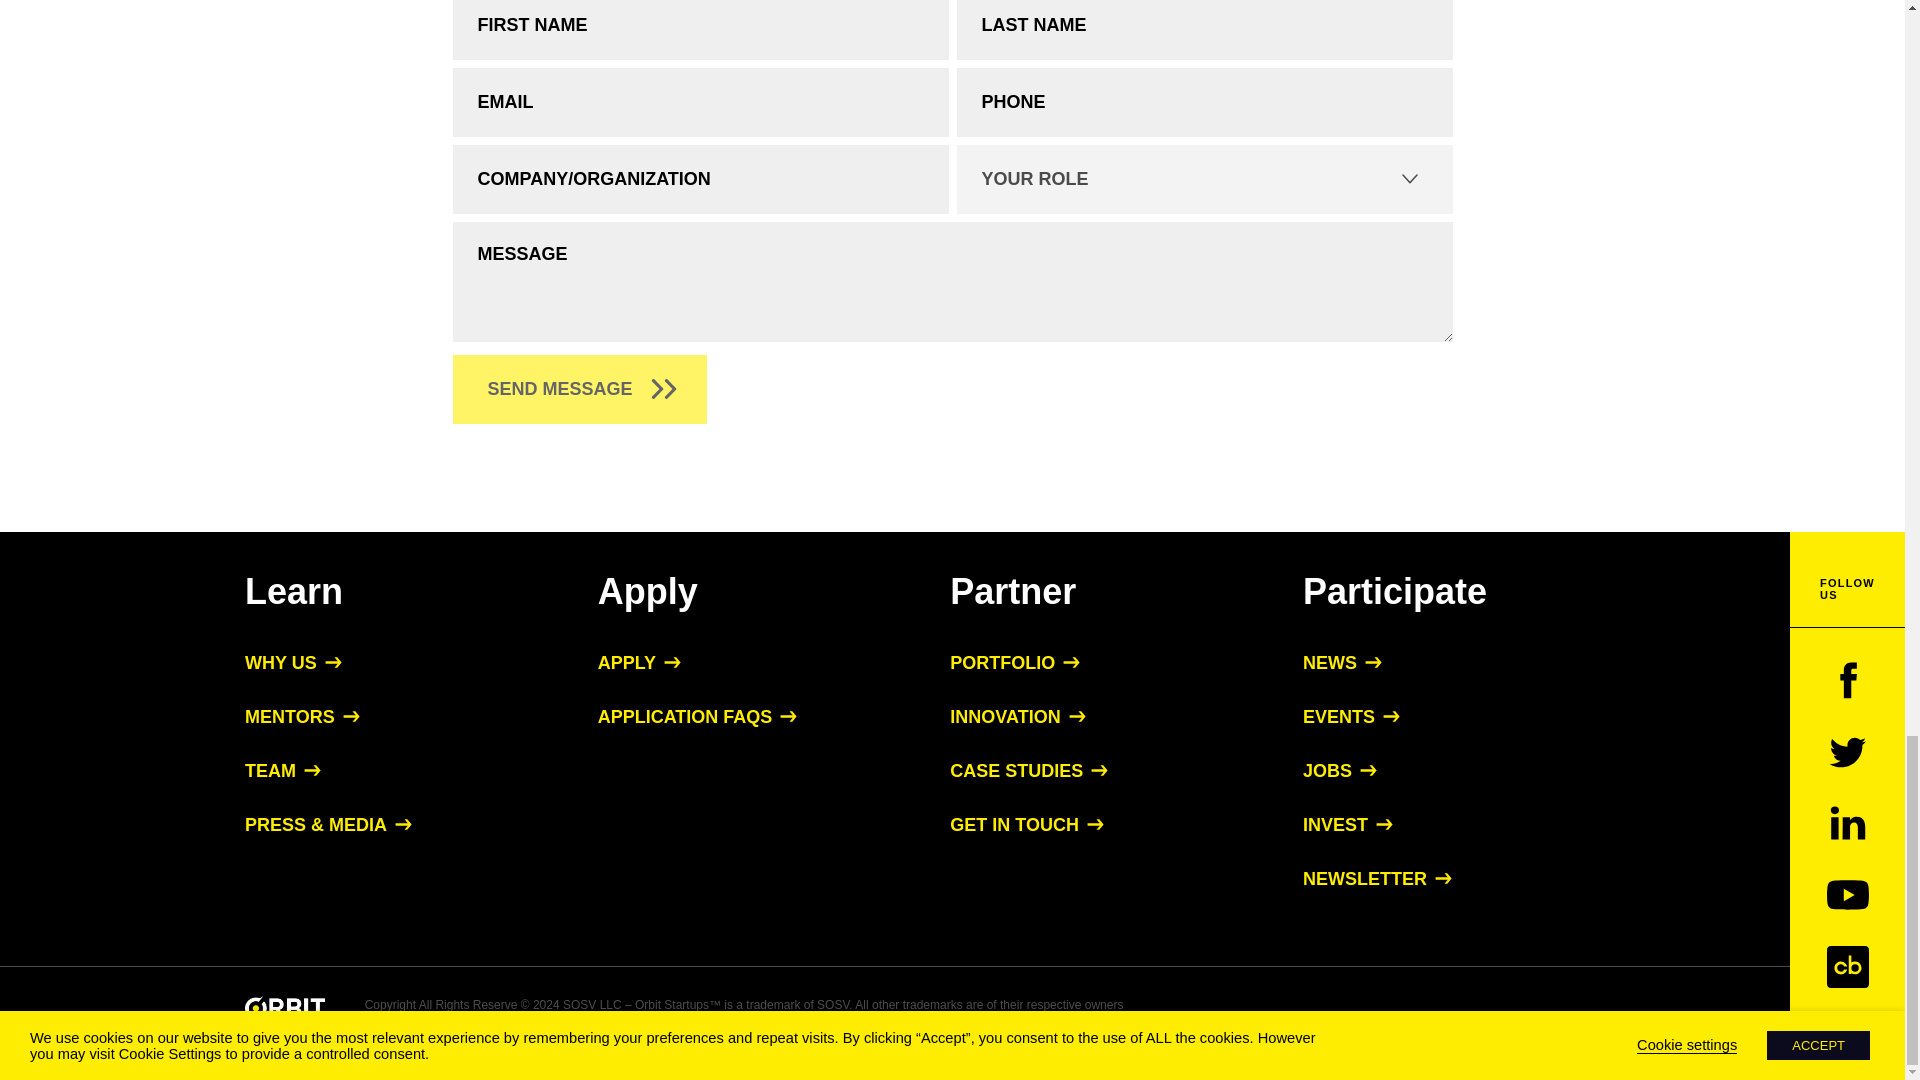 Image resolution: width=1920 pixels, height=1080 pixels. What do you see at coordinates (293, 662) in the screenshot?
I see `WHY US` at bounding box center [293, 662].